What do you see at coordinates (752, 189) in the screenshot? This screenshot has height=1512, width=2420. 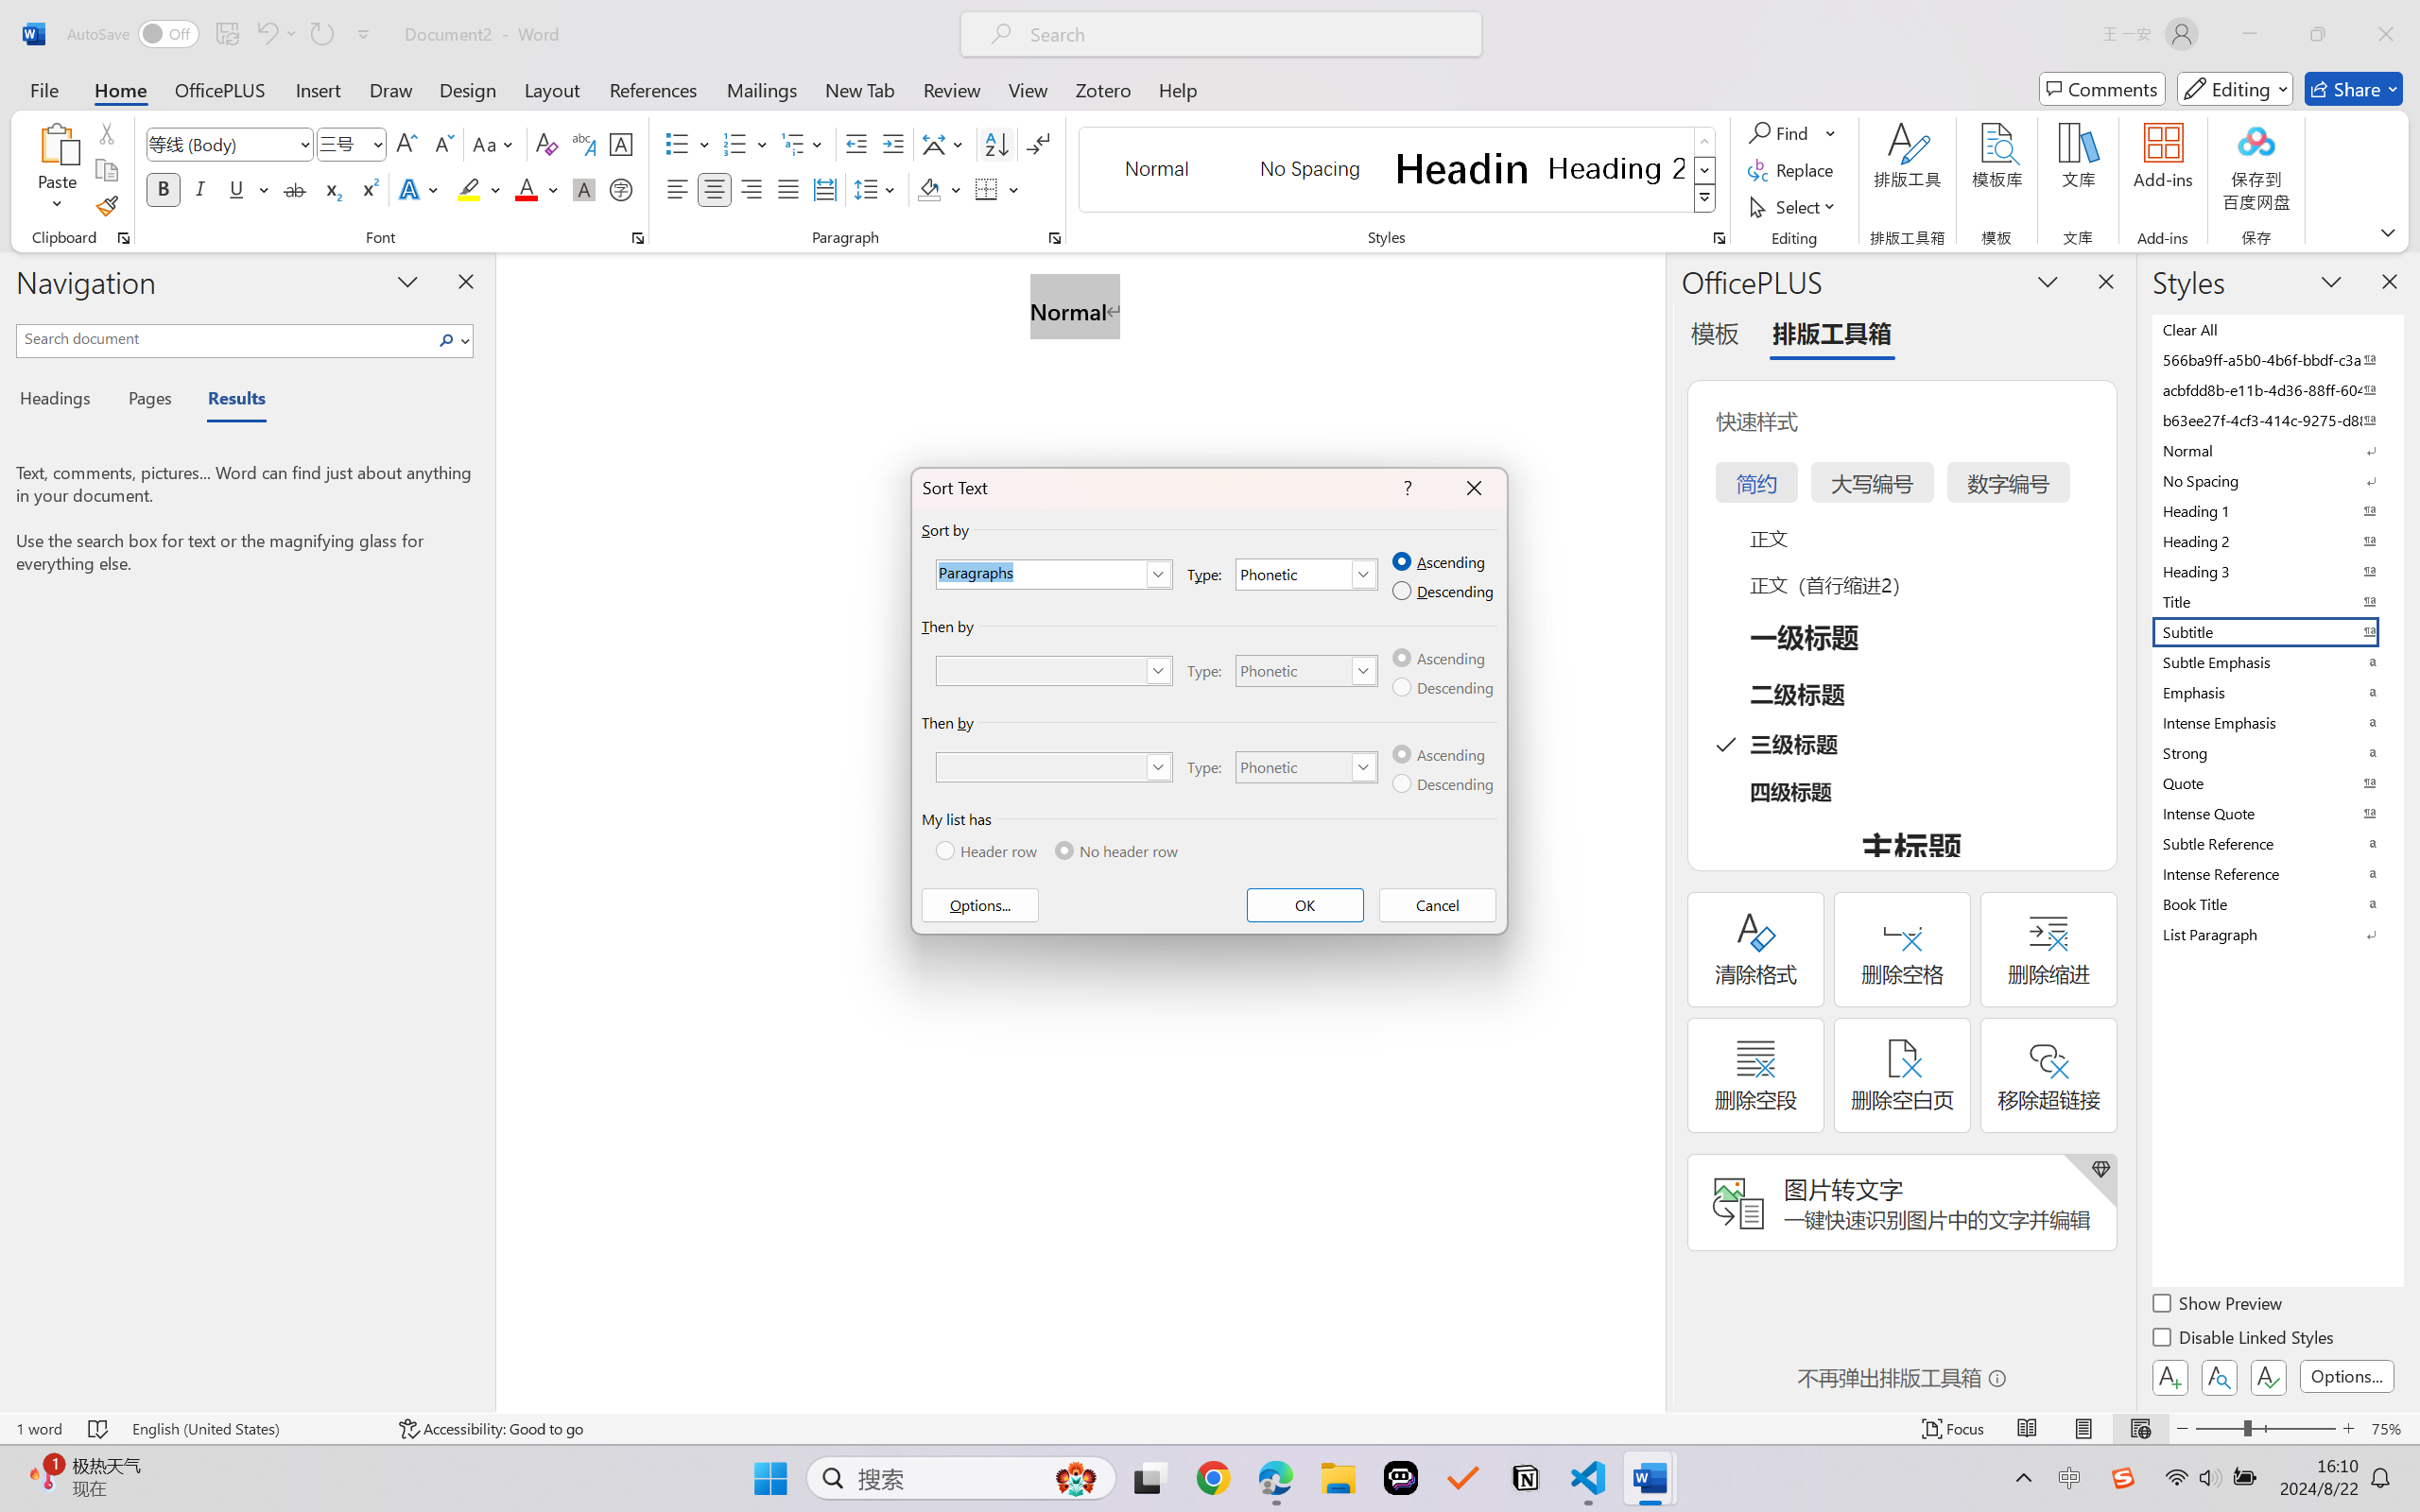 I see `Align Right` at bounding box center [752, 189].